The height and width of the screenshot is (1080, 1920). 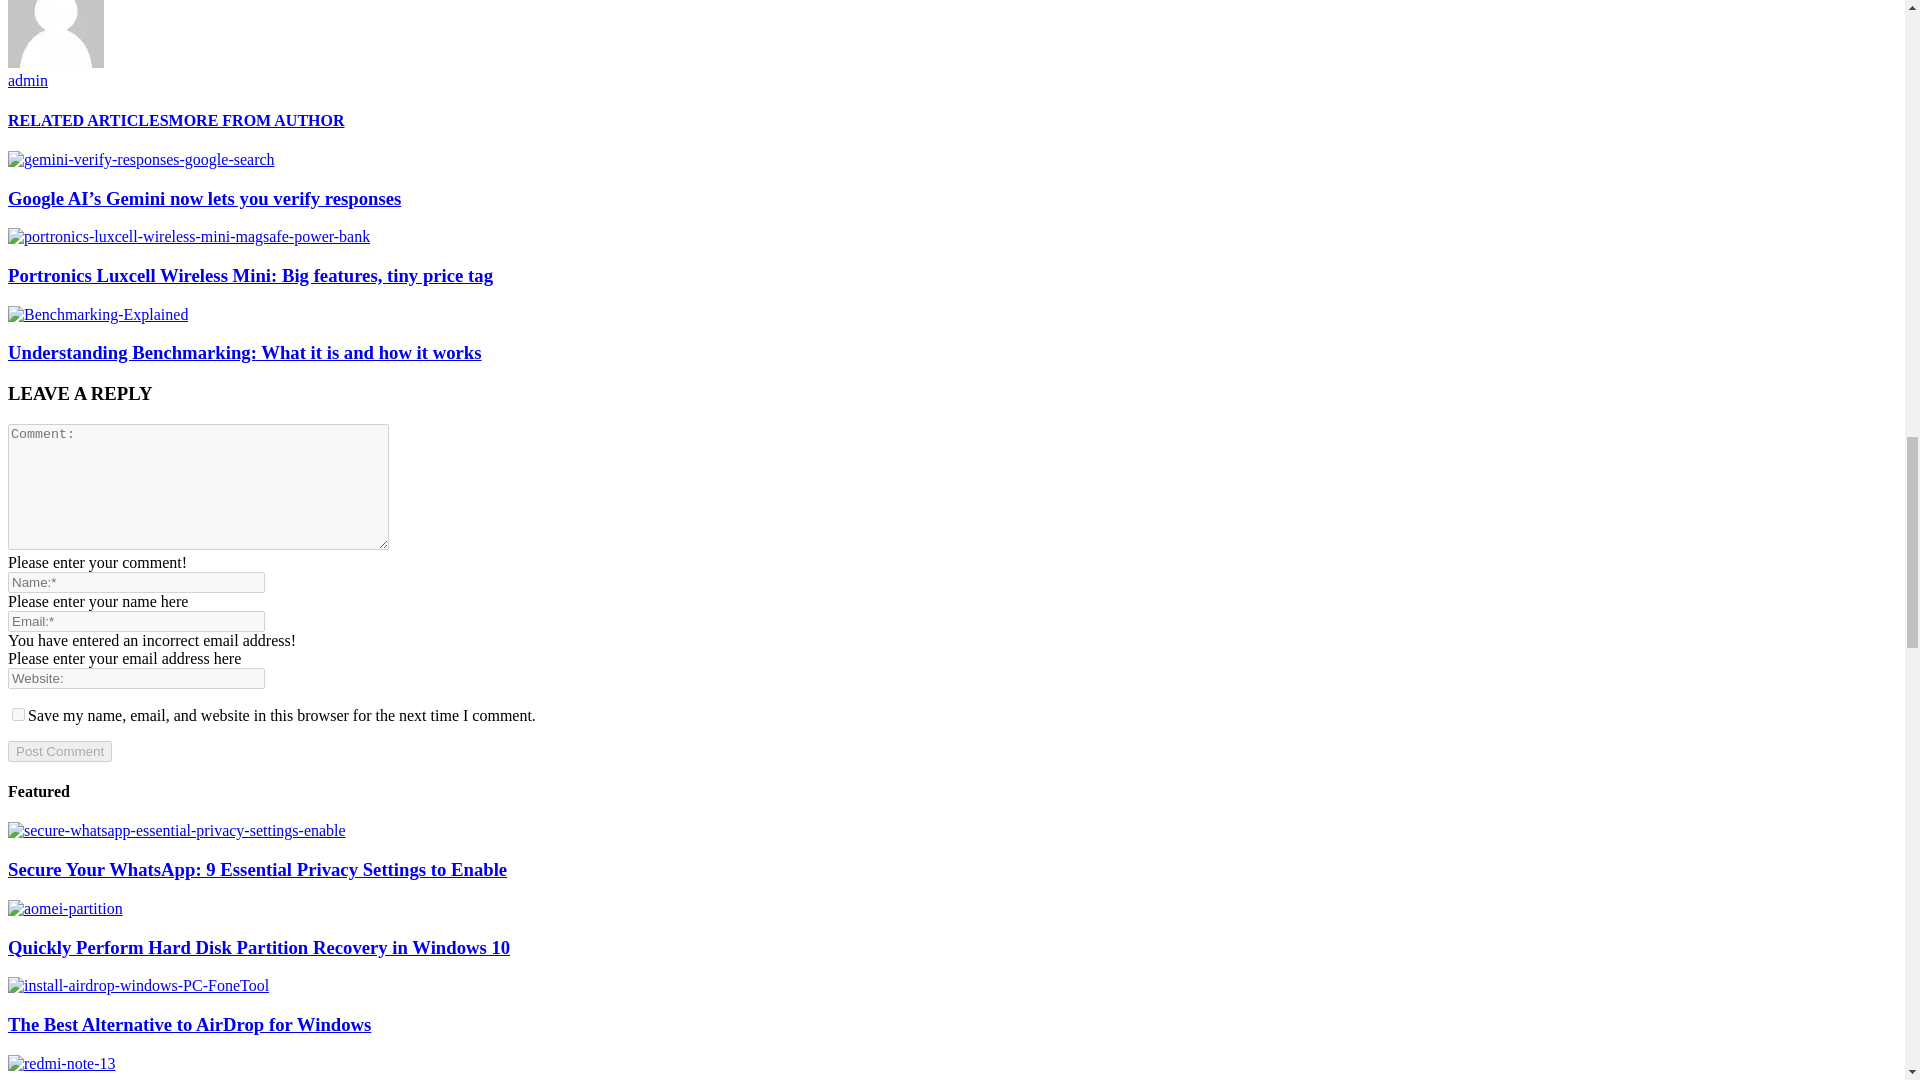 I want to click on Post Comment, so click(x=59, y=751).